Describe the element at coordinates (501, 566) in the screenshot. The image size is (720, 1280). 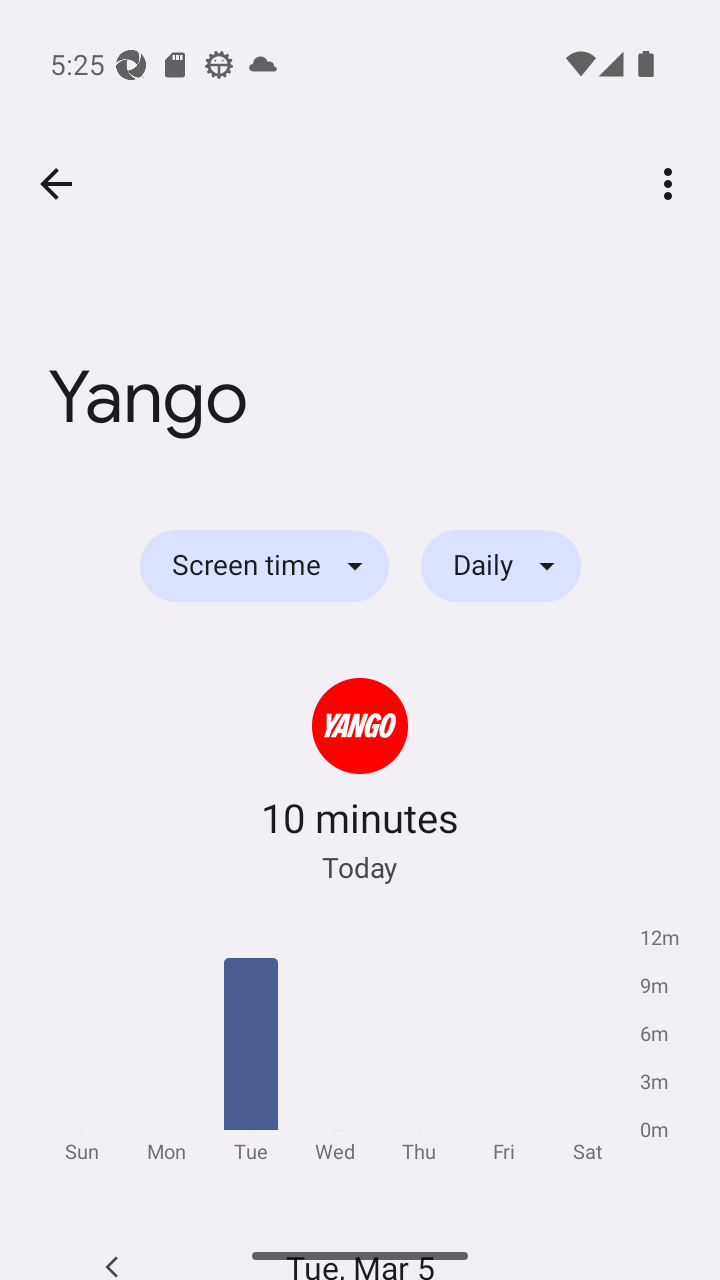
I see `Daily` at that location.